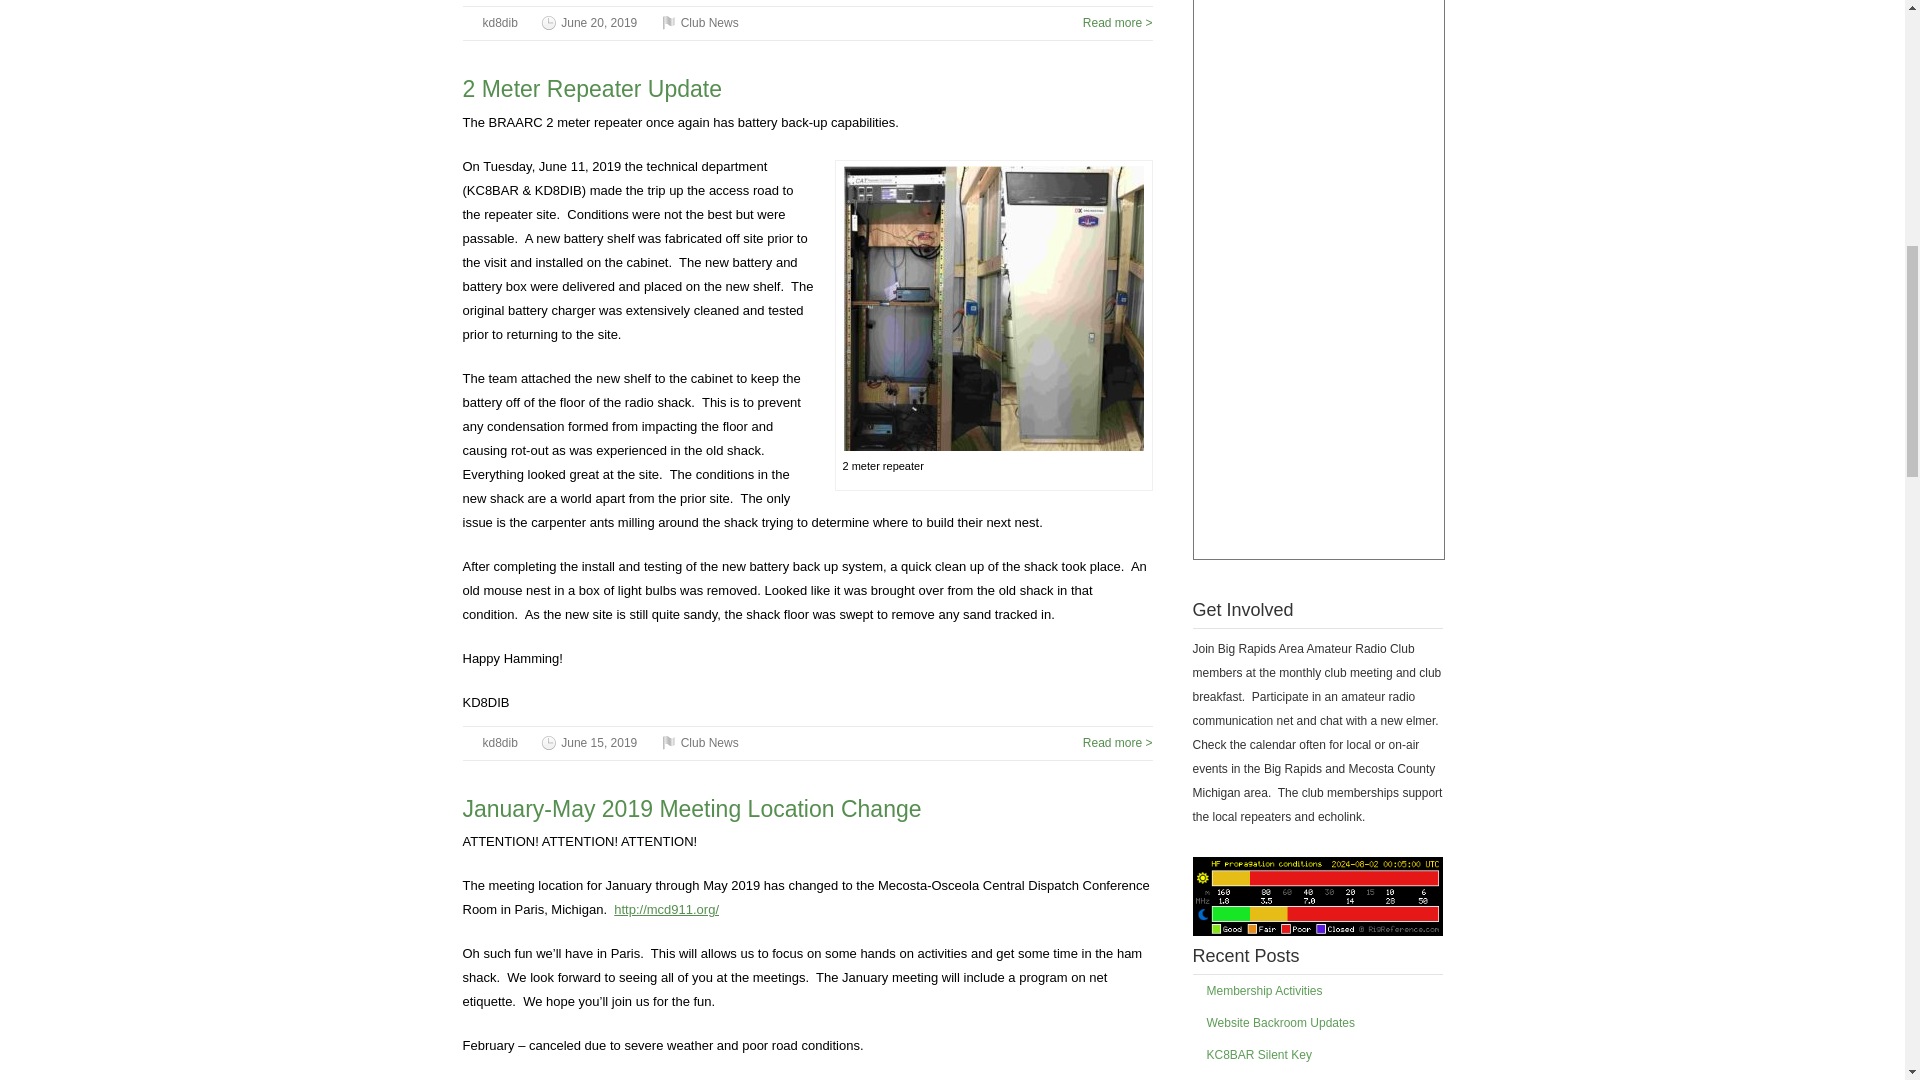 The height and width of the screenshot is (1080, 1920). What do you see at coordinates (598, 742) in the screenshot?
I see `June 15, 2019` at bounding box center [598, 742].